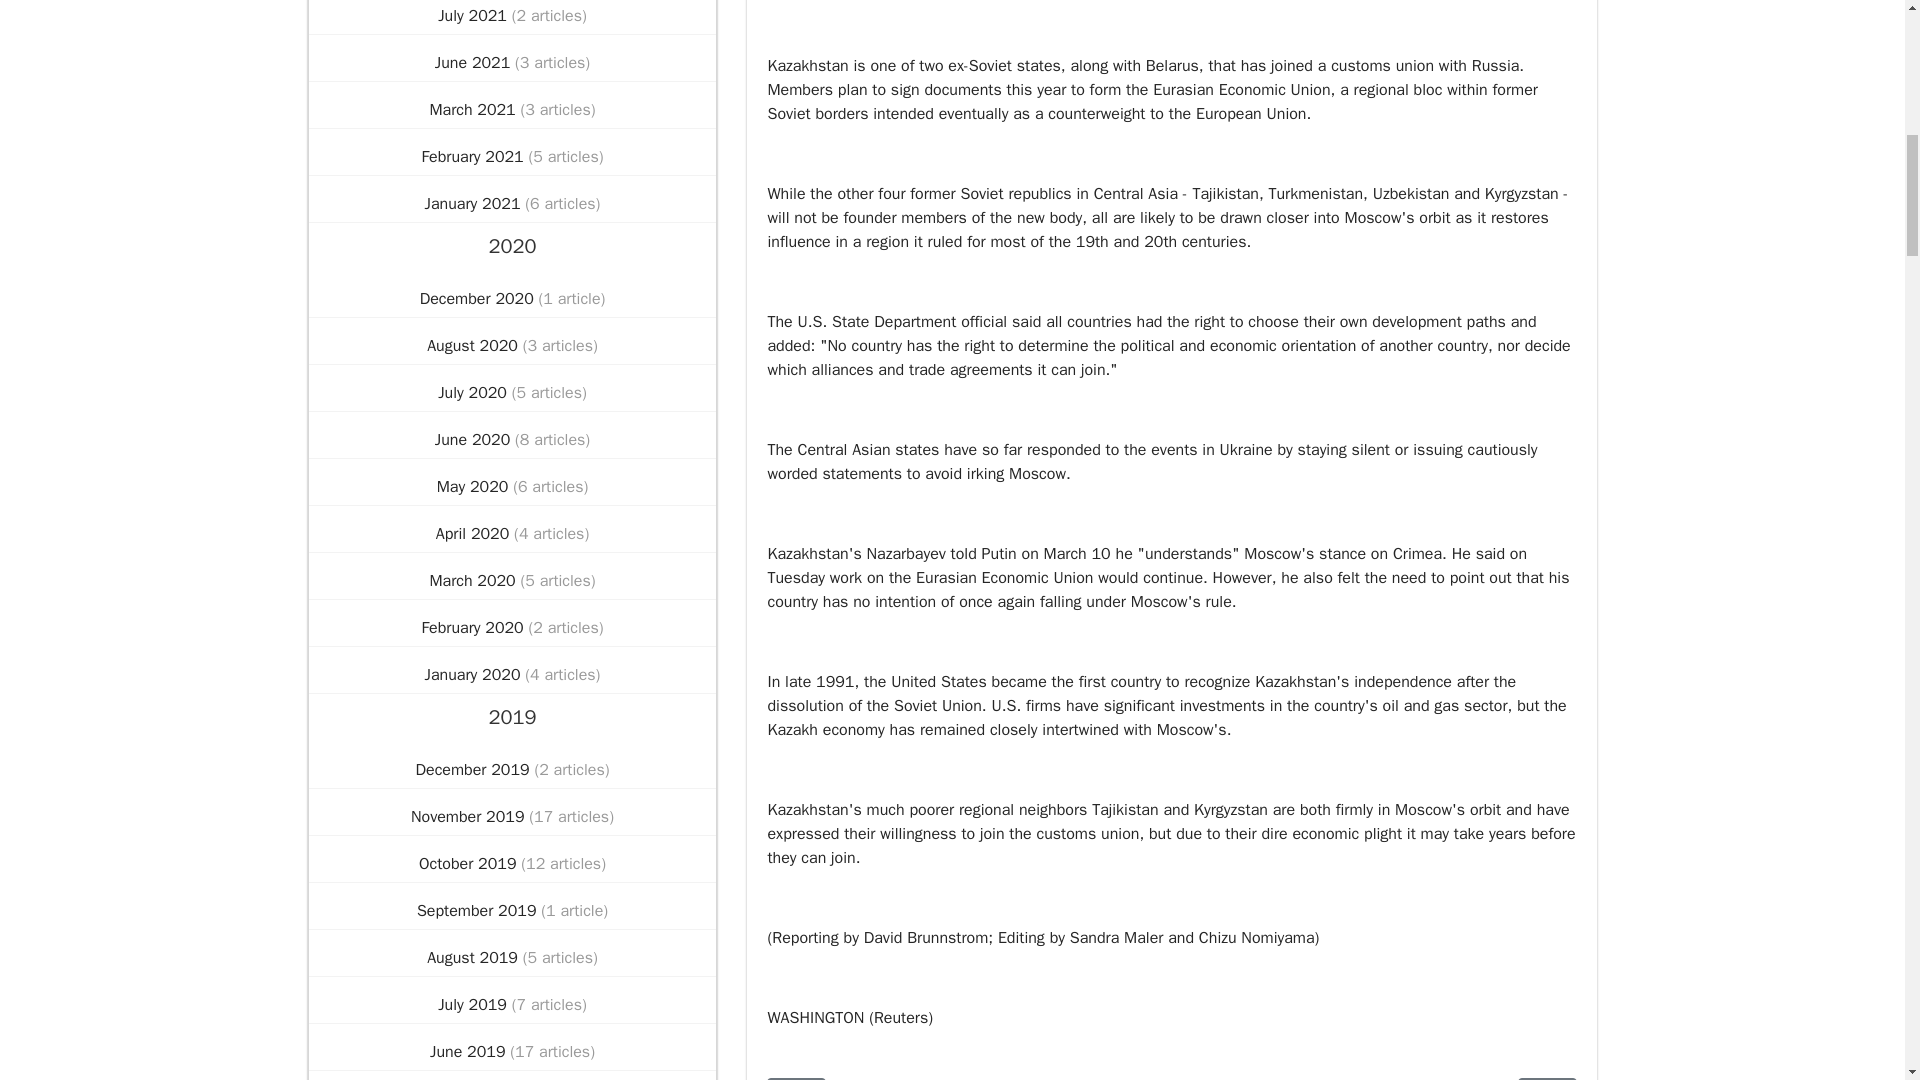  Describe the element at coordinates (474, 62) in the screenshot. I see `June 2021` at that location.